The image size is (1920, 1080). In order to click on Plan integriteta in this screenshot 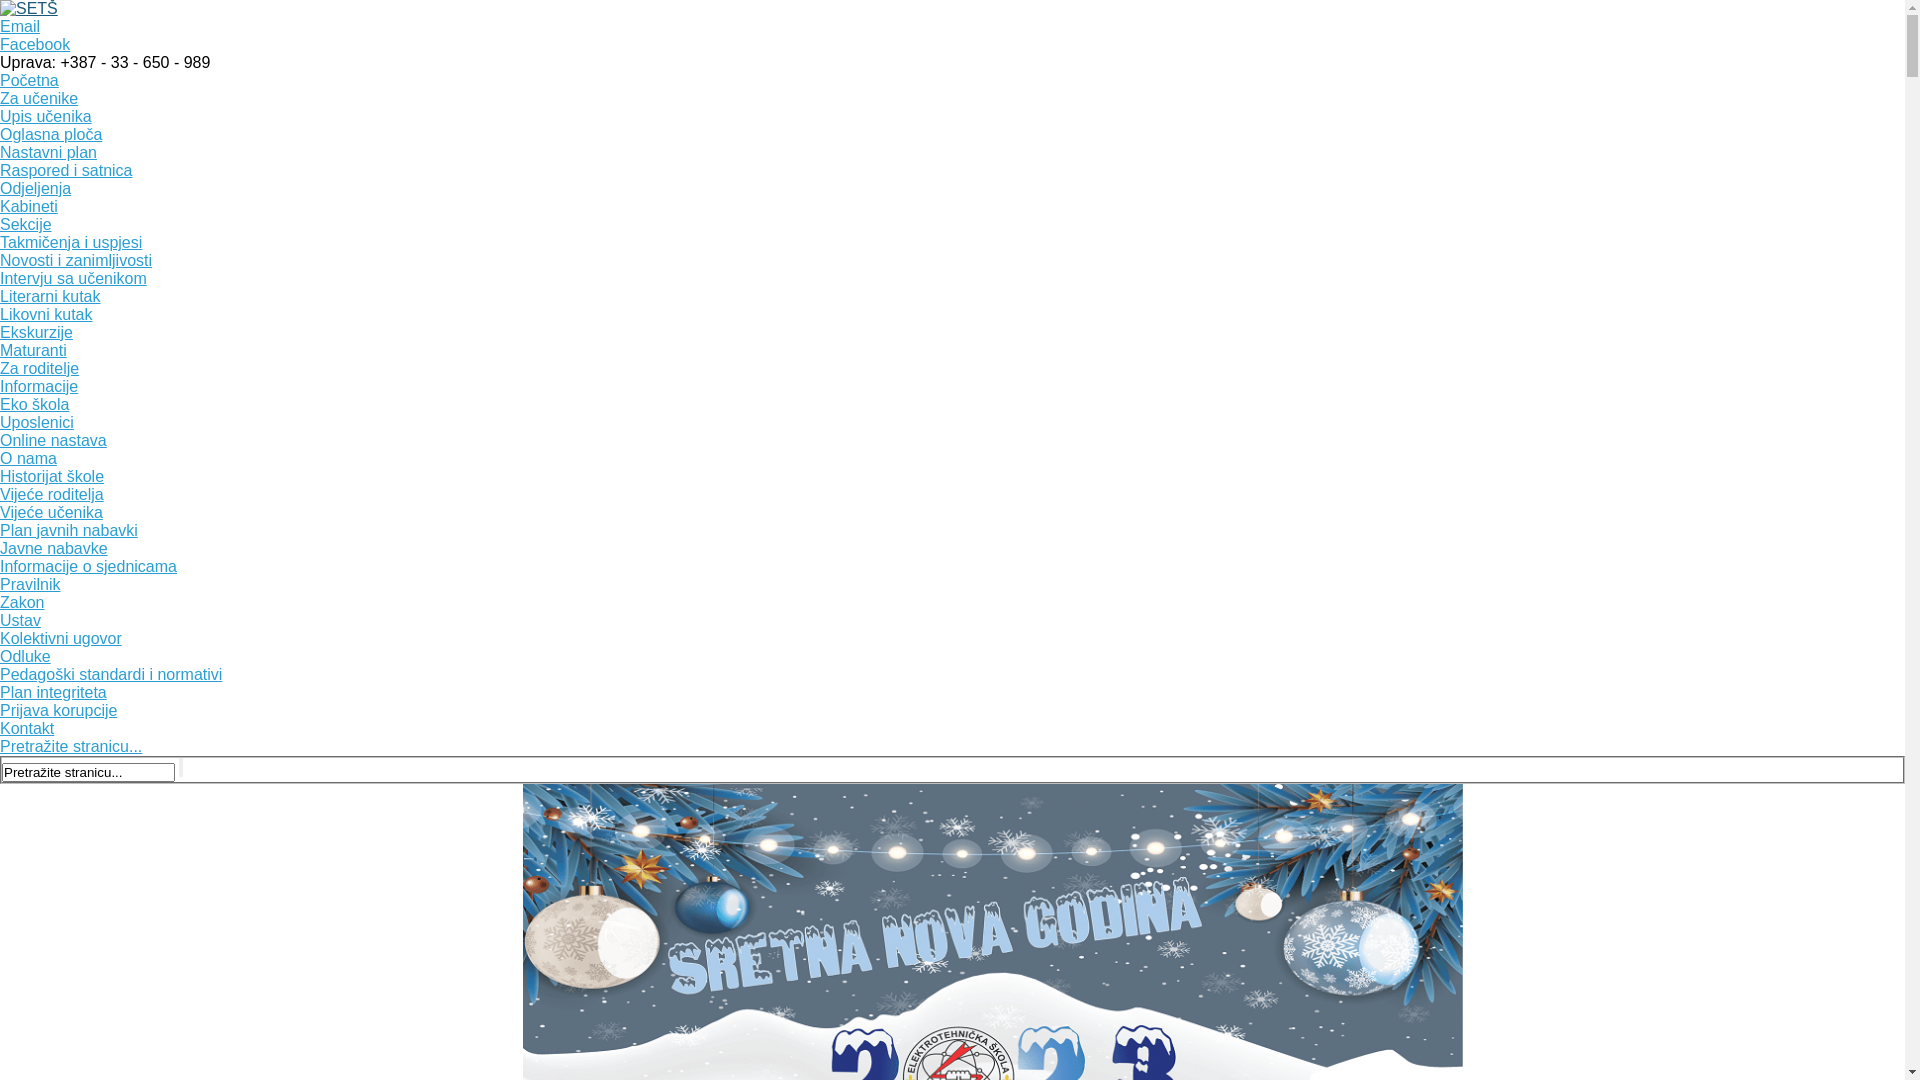, I will do `click(54, 692)`.